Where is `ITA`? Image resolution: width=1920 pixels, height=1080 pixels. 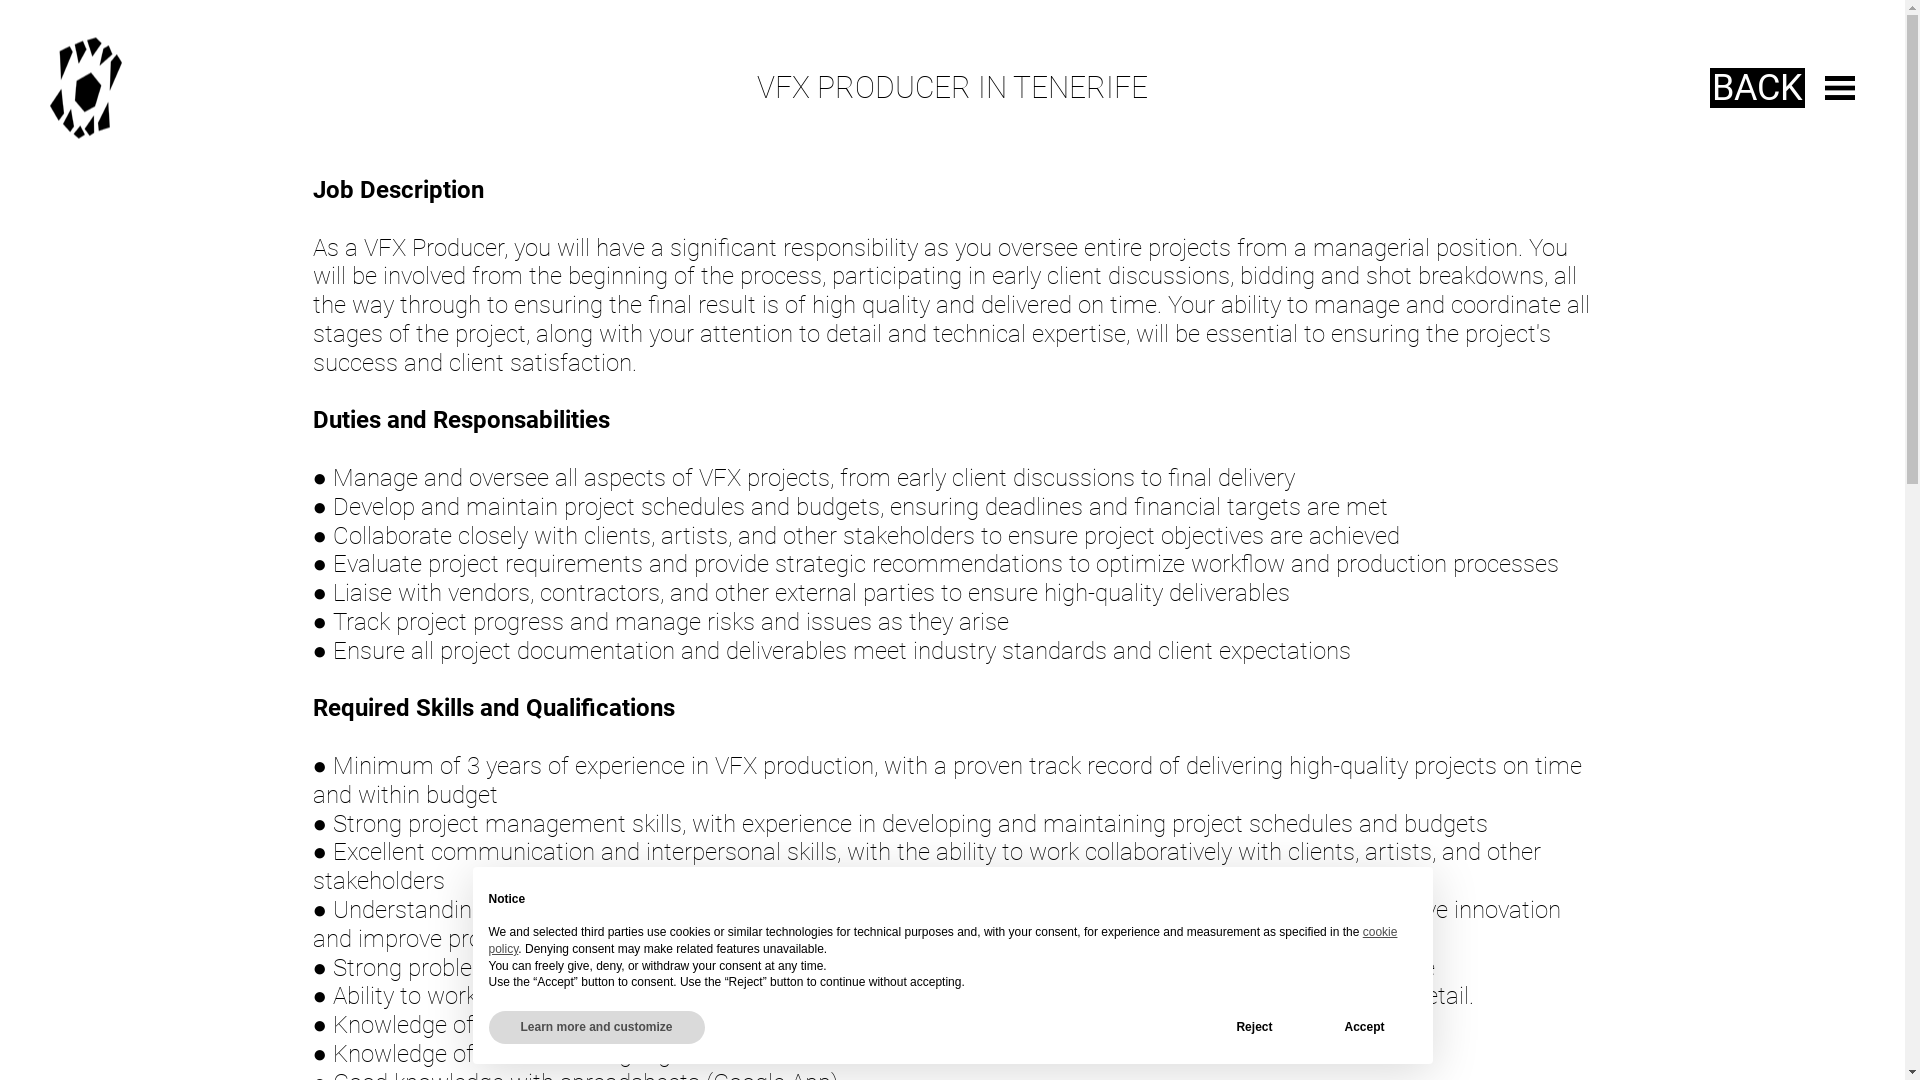
ITA is located at coordinates (100, 88).